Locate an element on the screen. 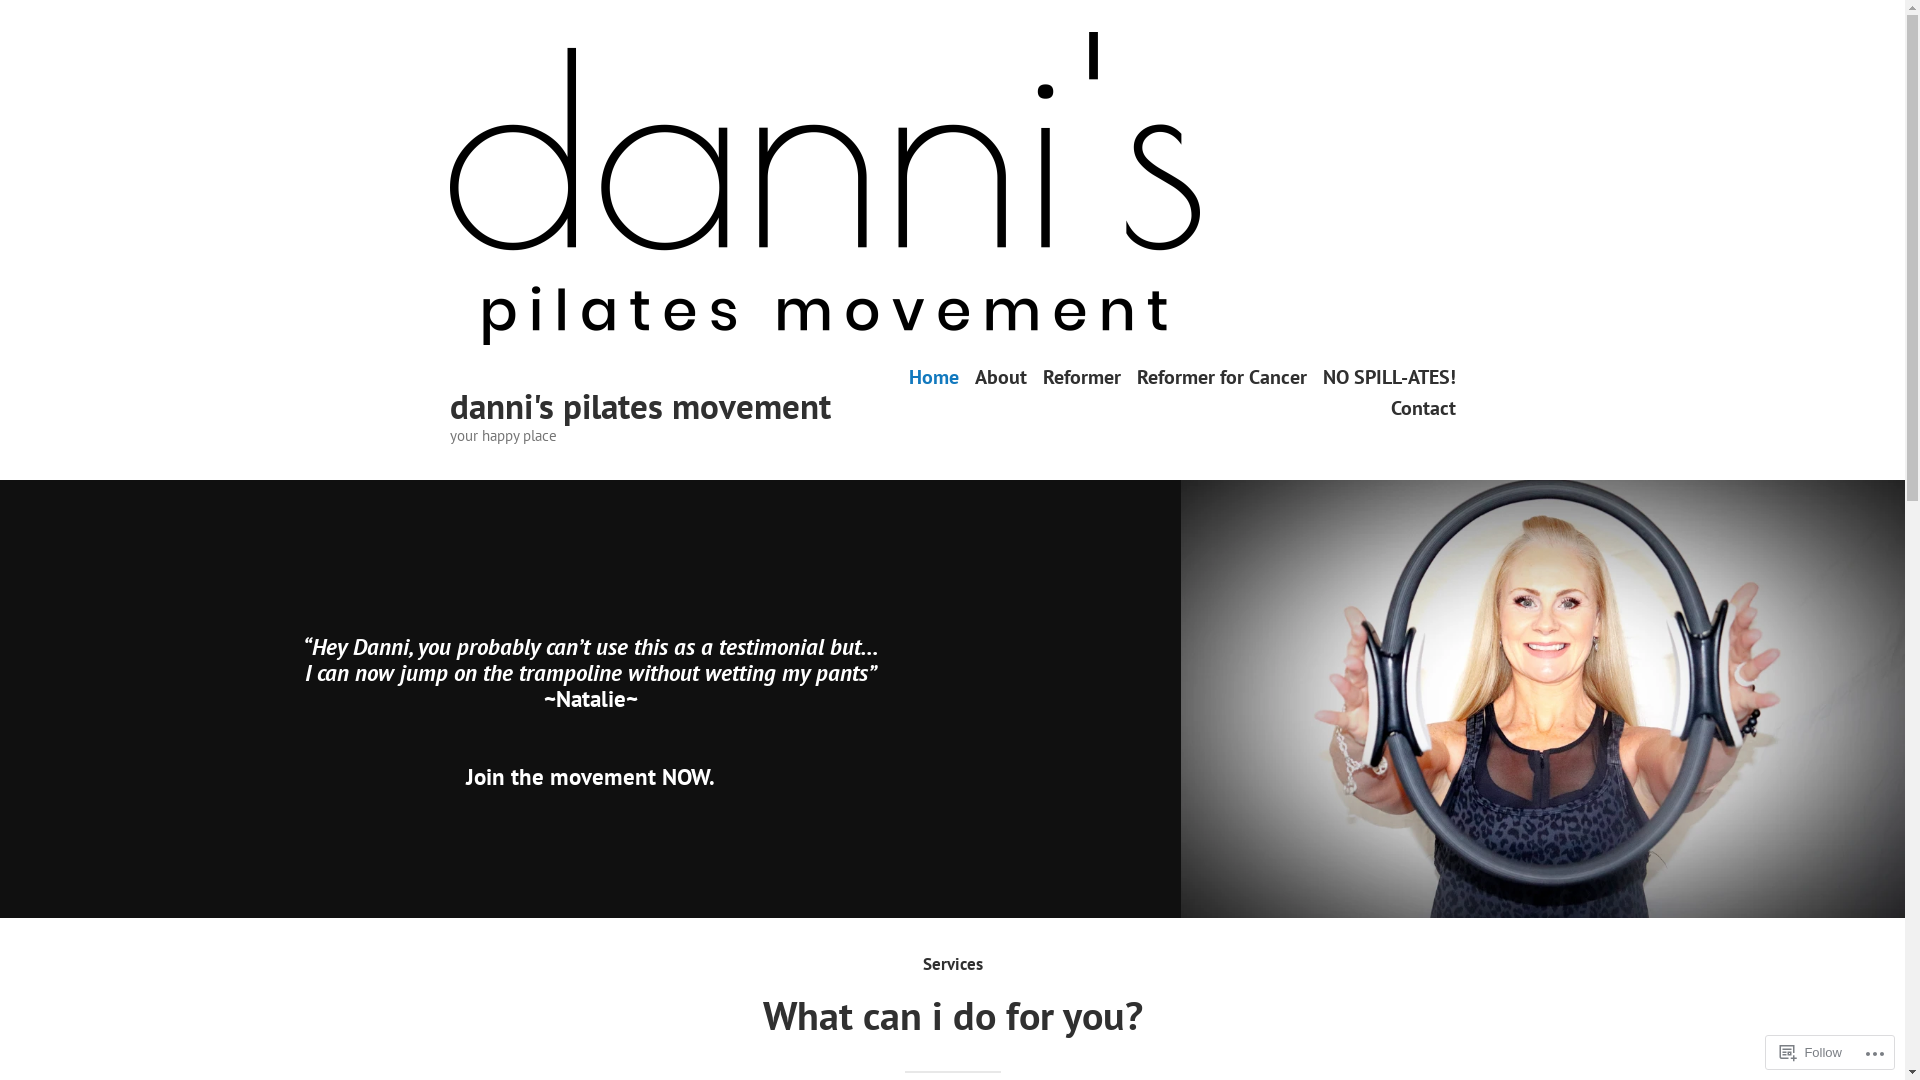  Follow is located at coordinates (1811, 1052).